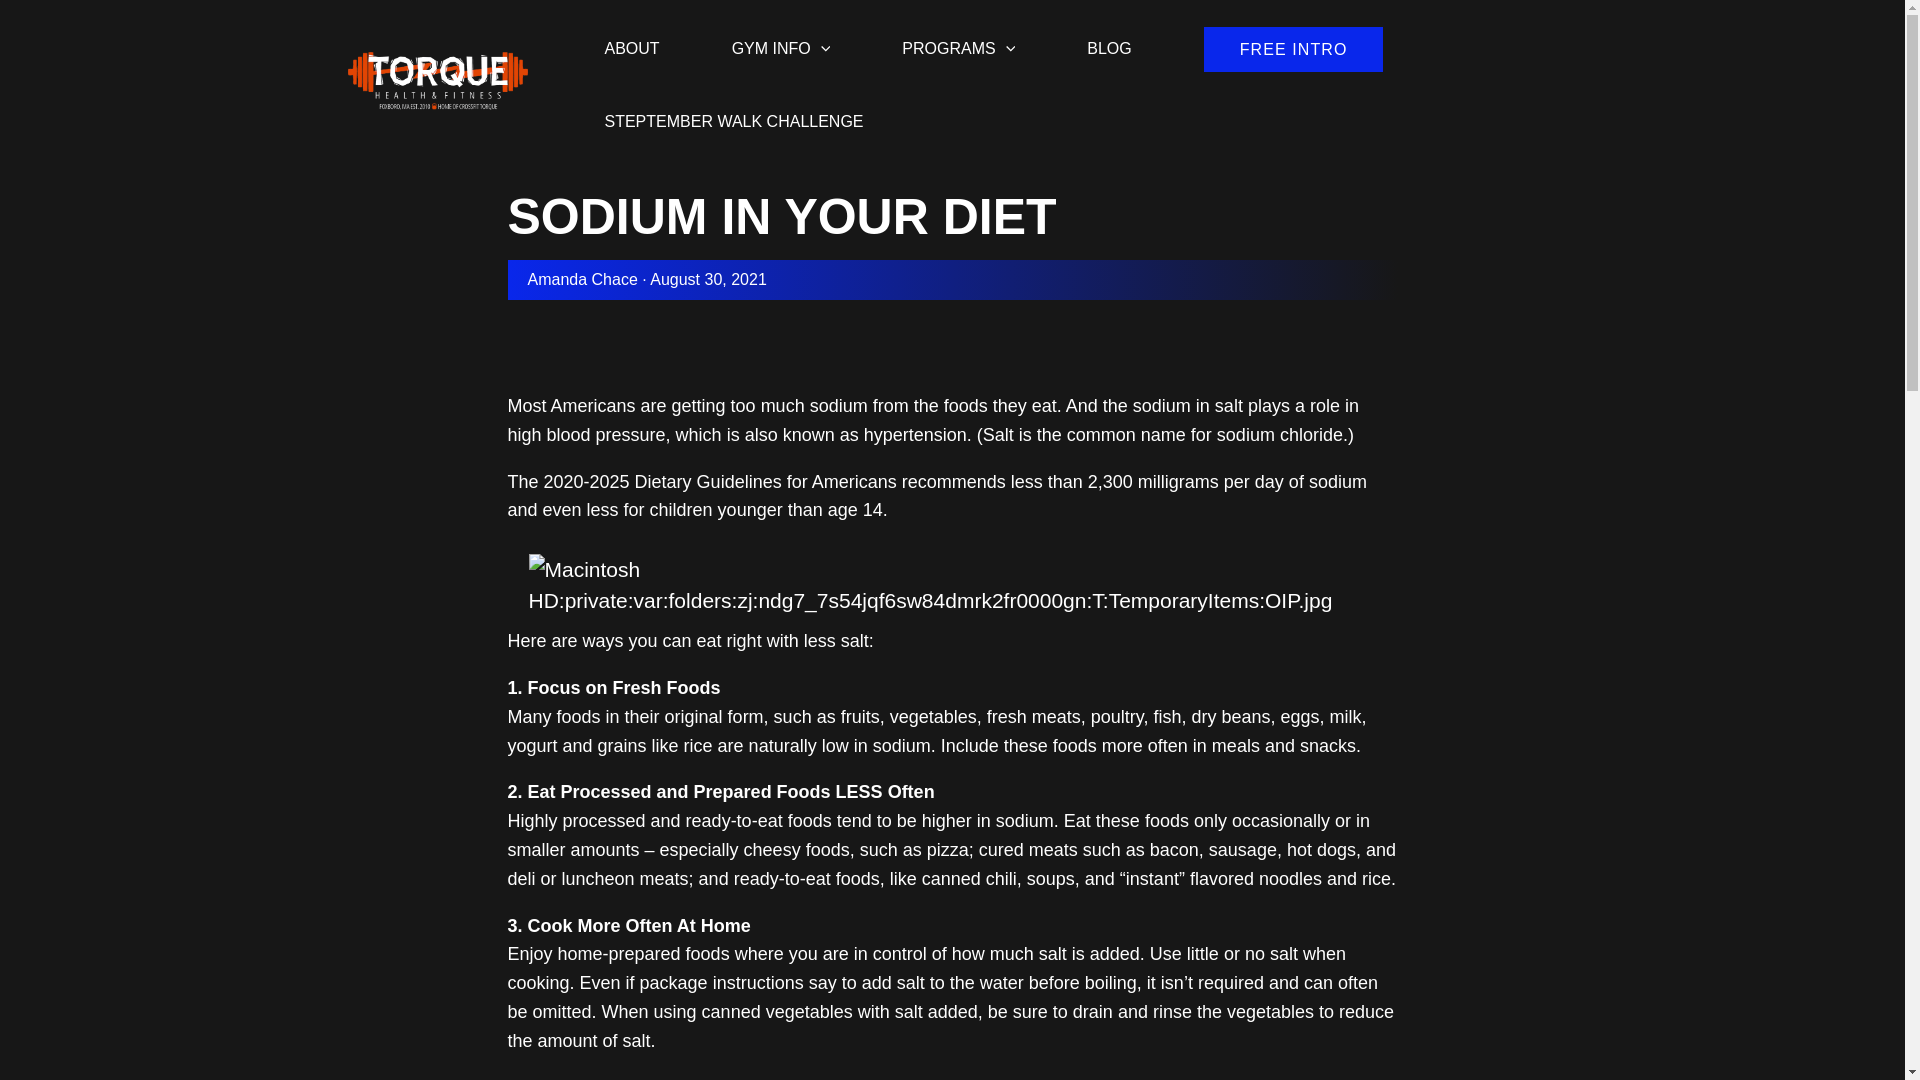 Image resolution: width=1920 pixels, height=1080 pixels. I want to click on ABOUT, so click(632, 36).